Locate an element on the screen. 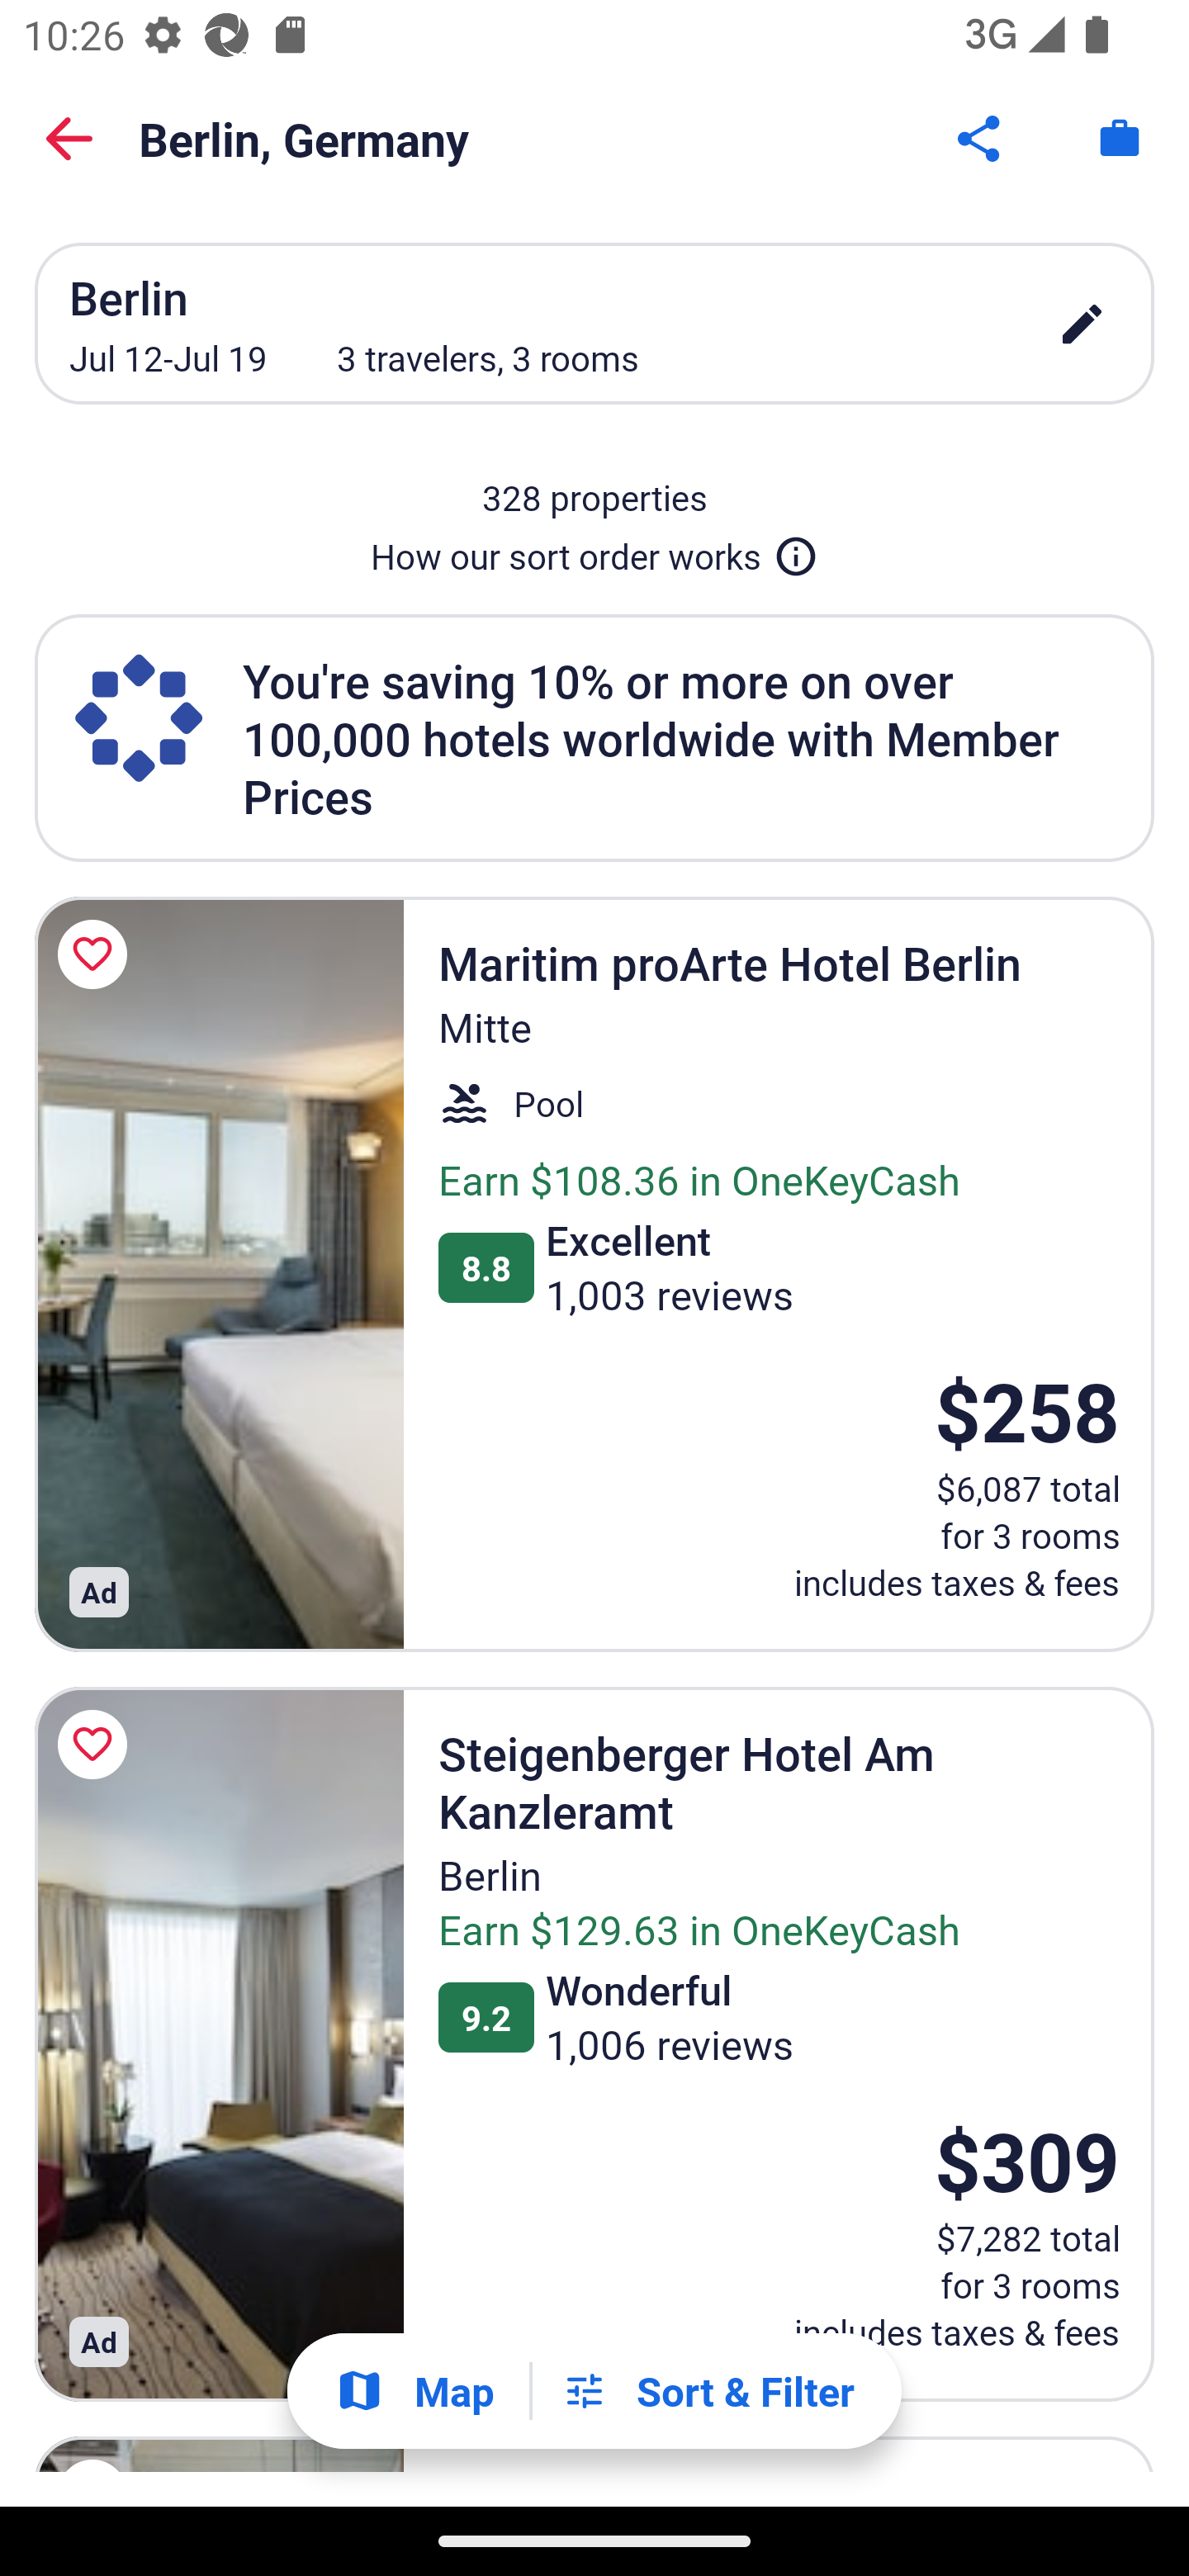 The width and height of the screenshot is (1189, 2576). Back is located at coordinates (69, 139).